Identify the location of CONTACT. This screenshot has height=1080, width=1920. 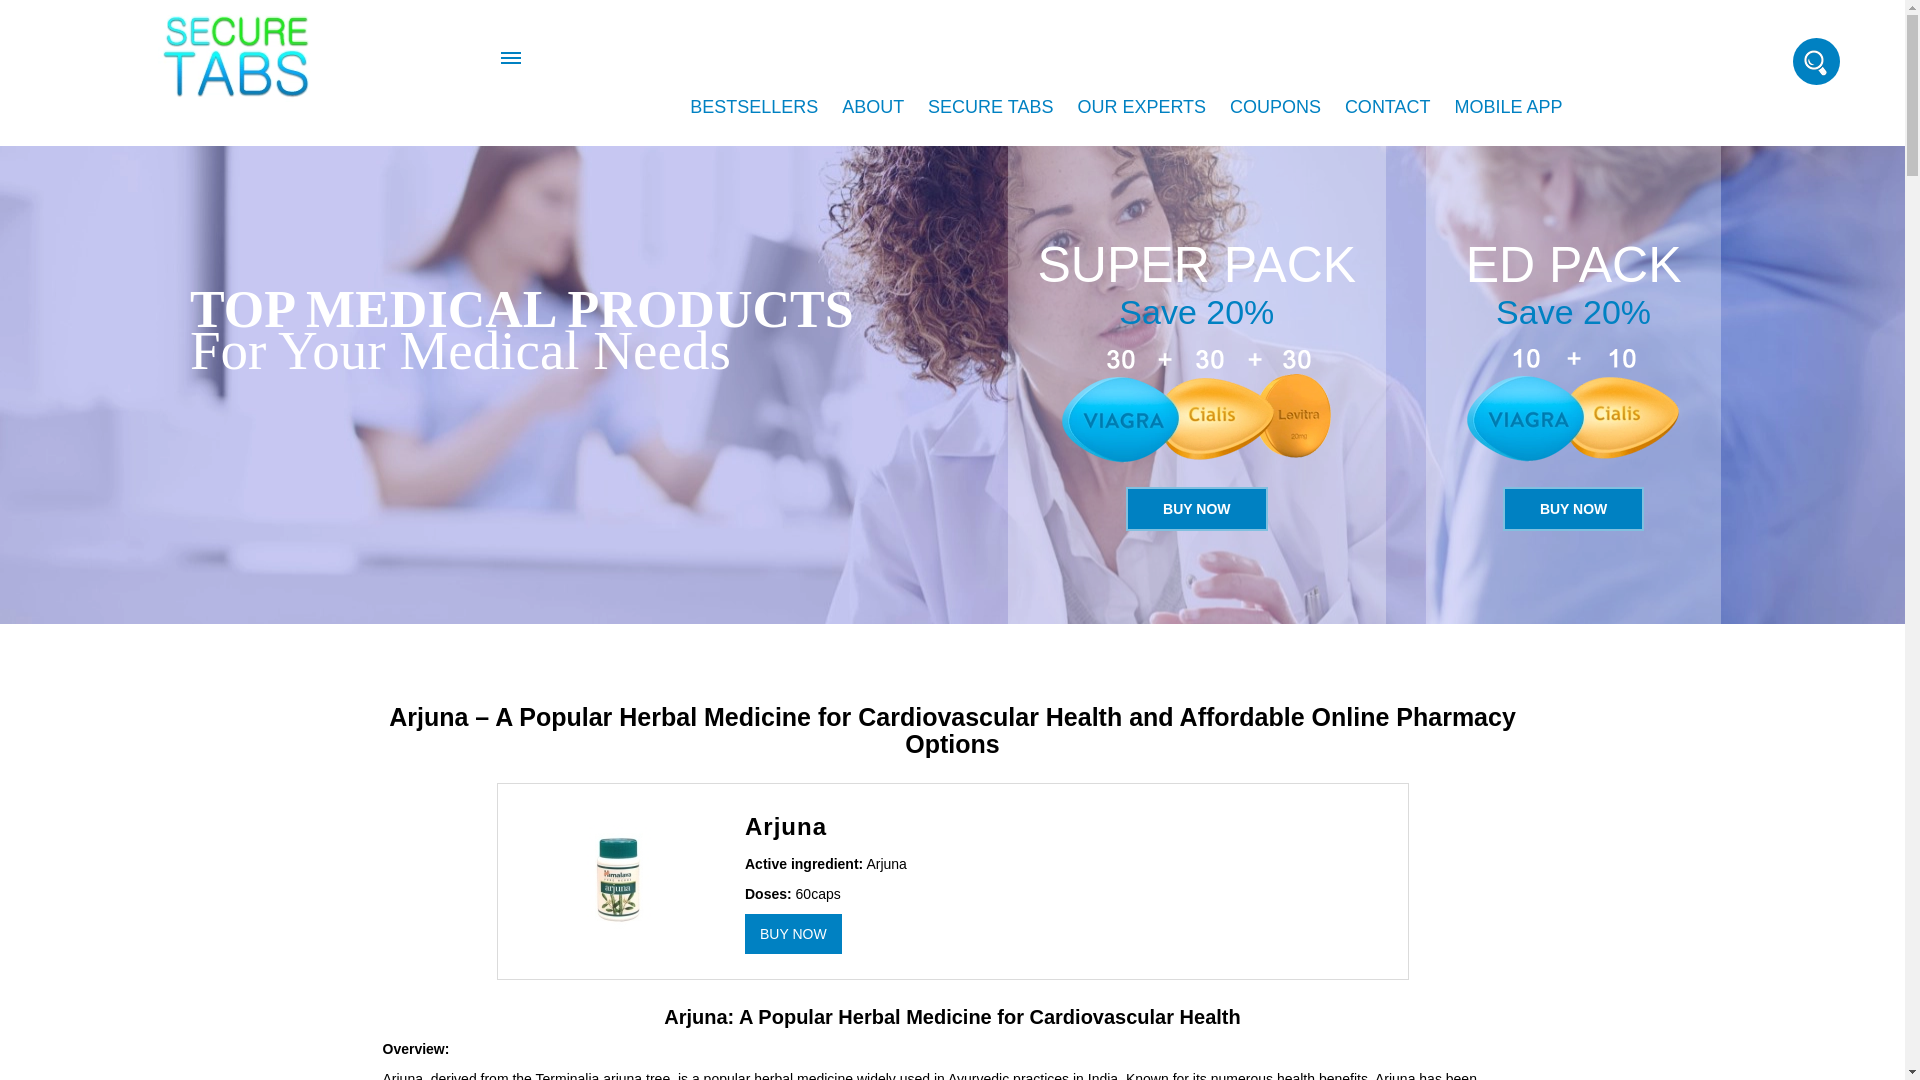
(1388, 106).